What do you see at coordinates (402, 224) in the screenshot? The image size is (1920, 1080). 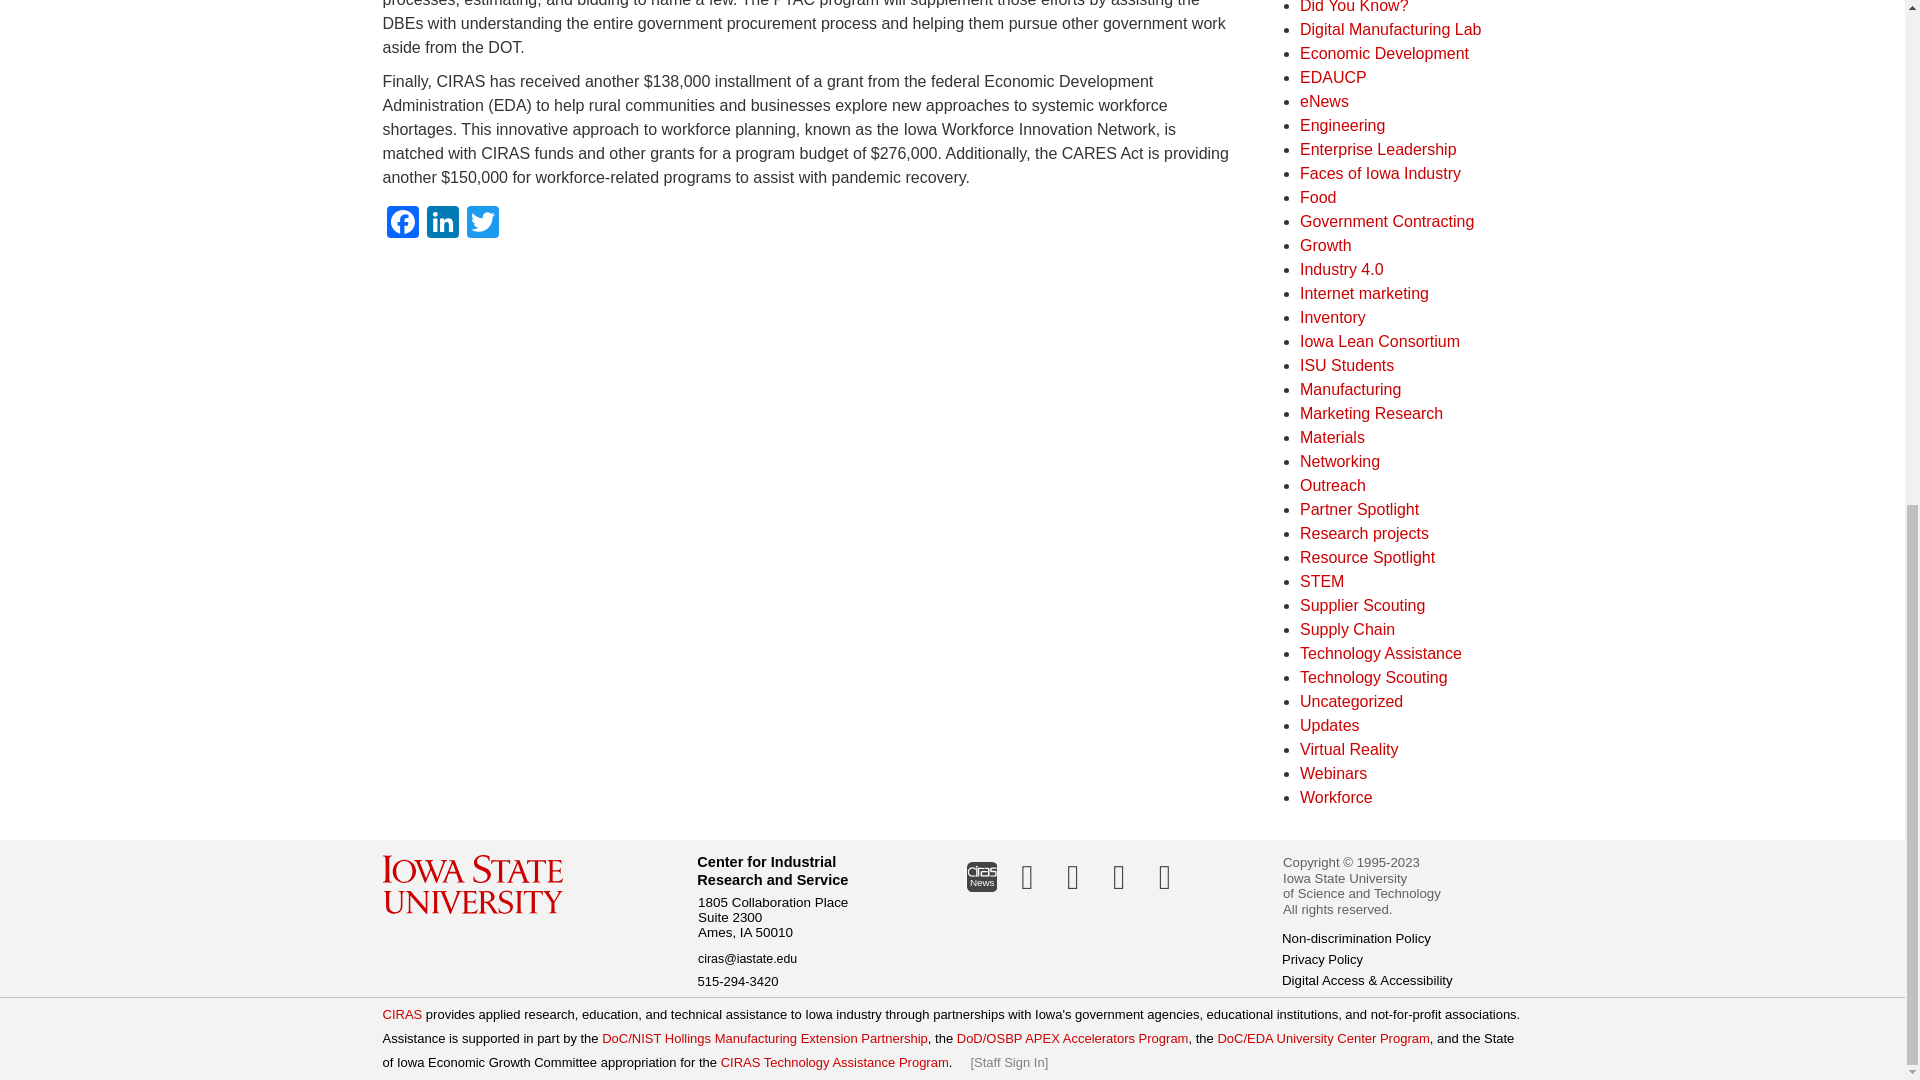 I see `Facebook` at bounding box center [402, 224].